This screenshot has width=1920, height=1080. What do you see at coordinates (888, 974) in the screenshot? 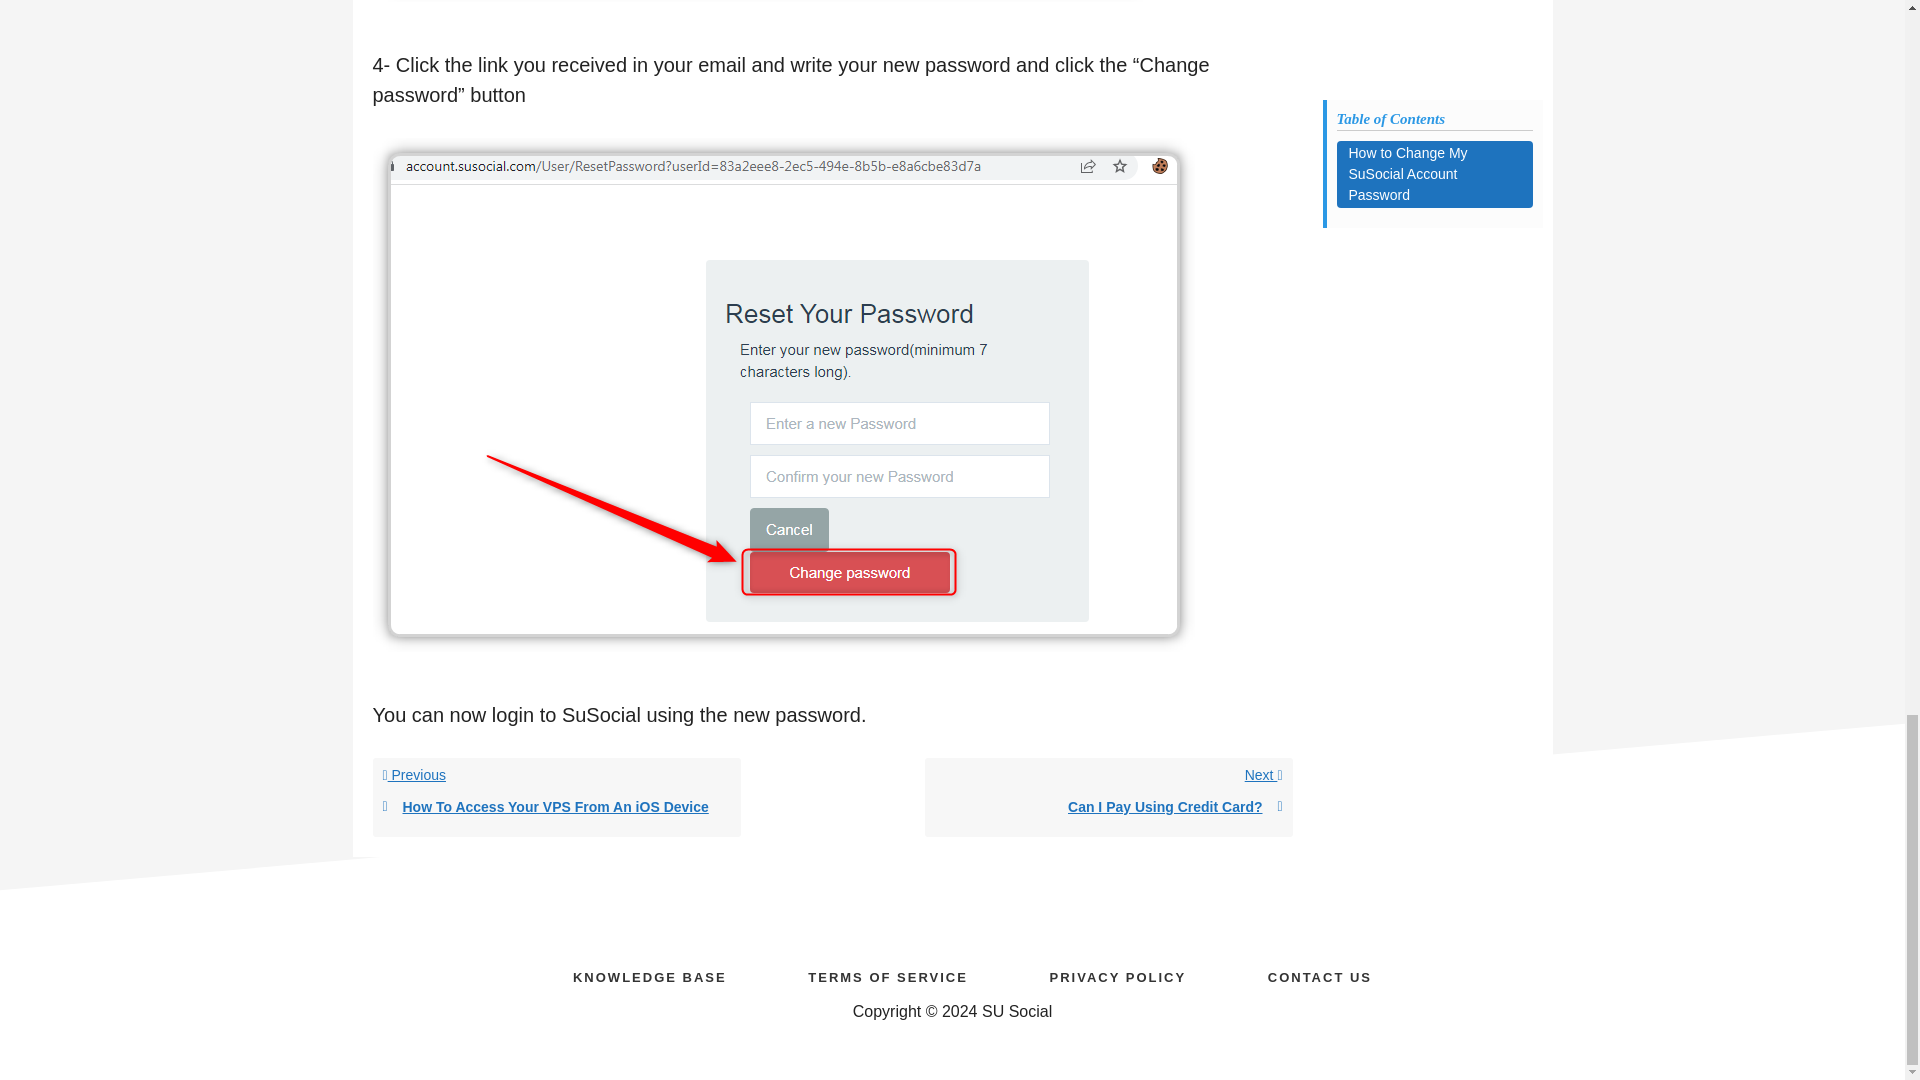
I see `TERMS OF SERVICE` at bounding box center [888, 974].